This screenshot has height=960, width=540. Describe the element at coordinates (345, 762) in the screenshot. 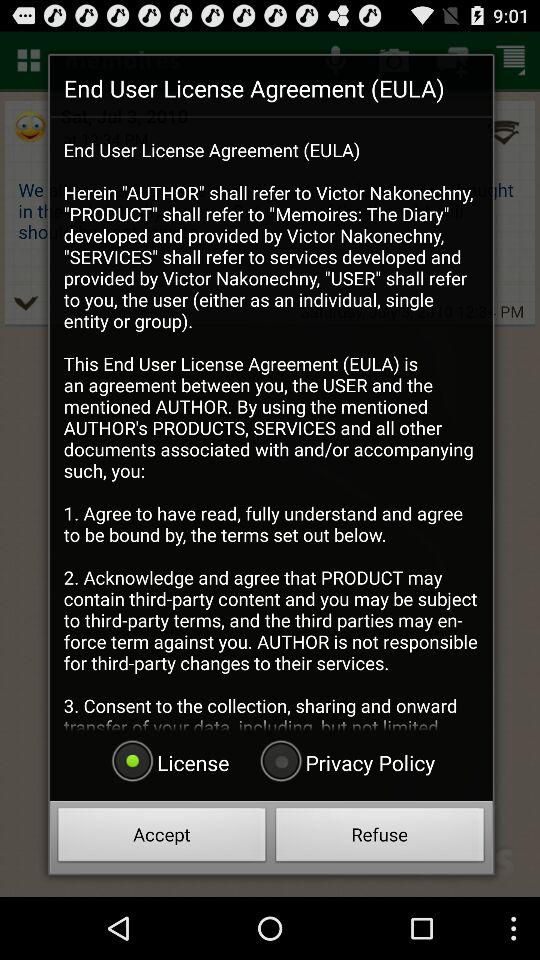

I see `launch button above accept button` at that location.